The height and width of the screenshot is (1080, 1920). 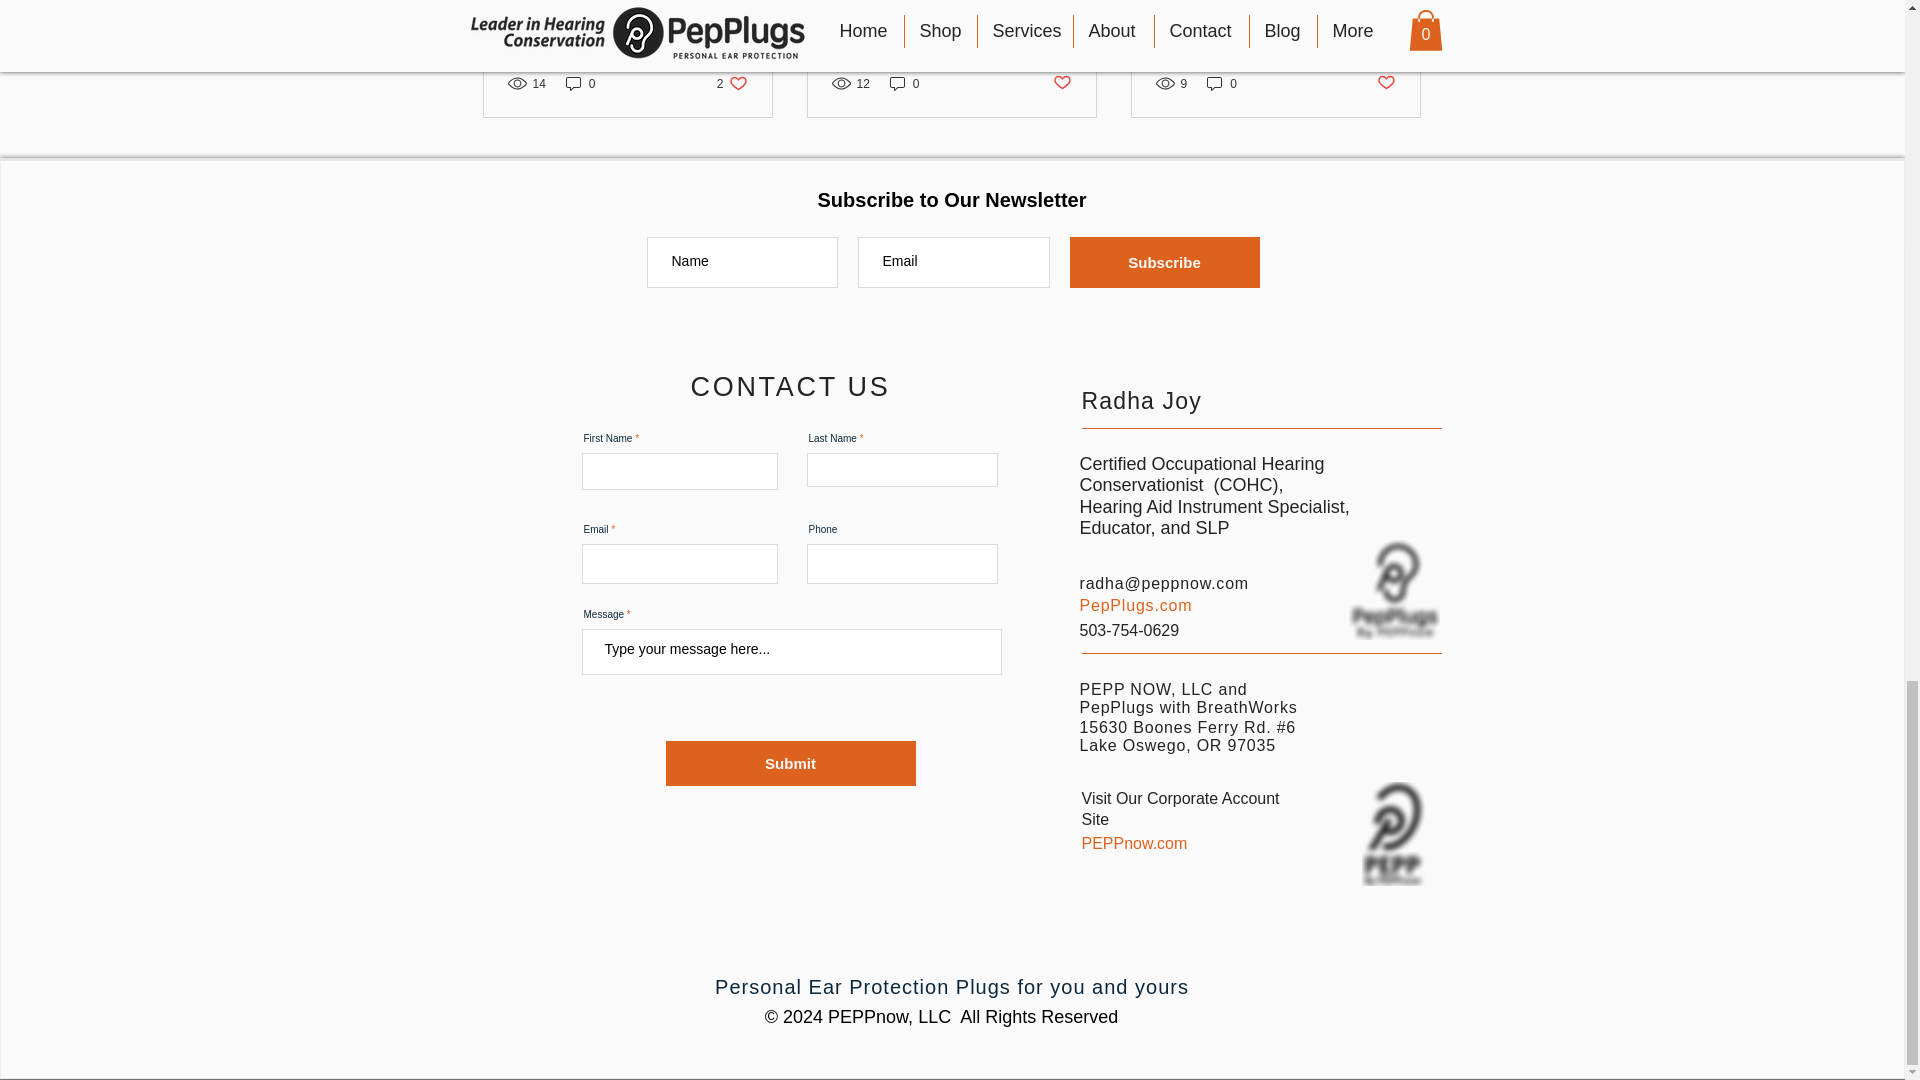 I want to click on Post not marked as liked, so click(x=951, y=17).